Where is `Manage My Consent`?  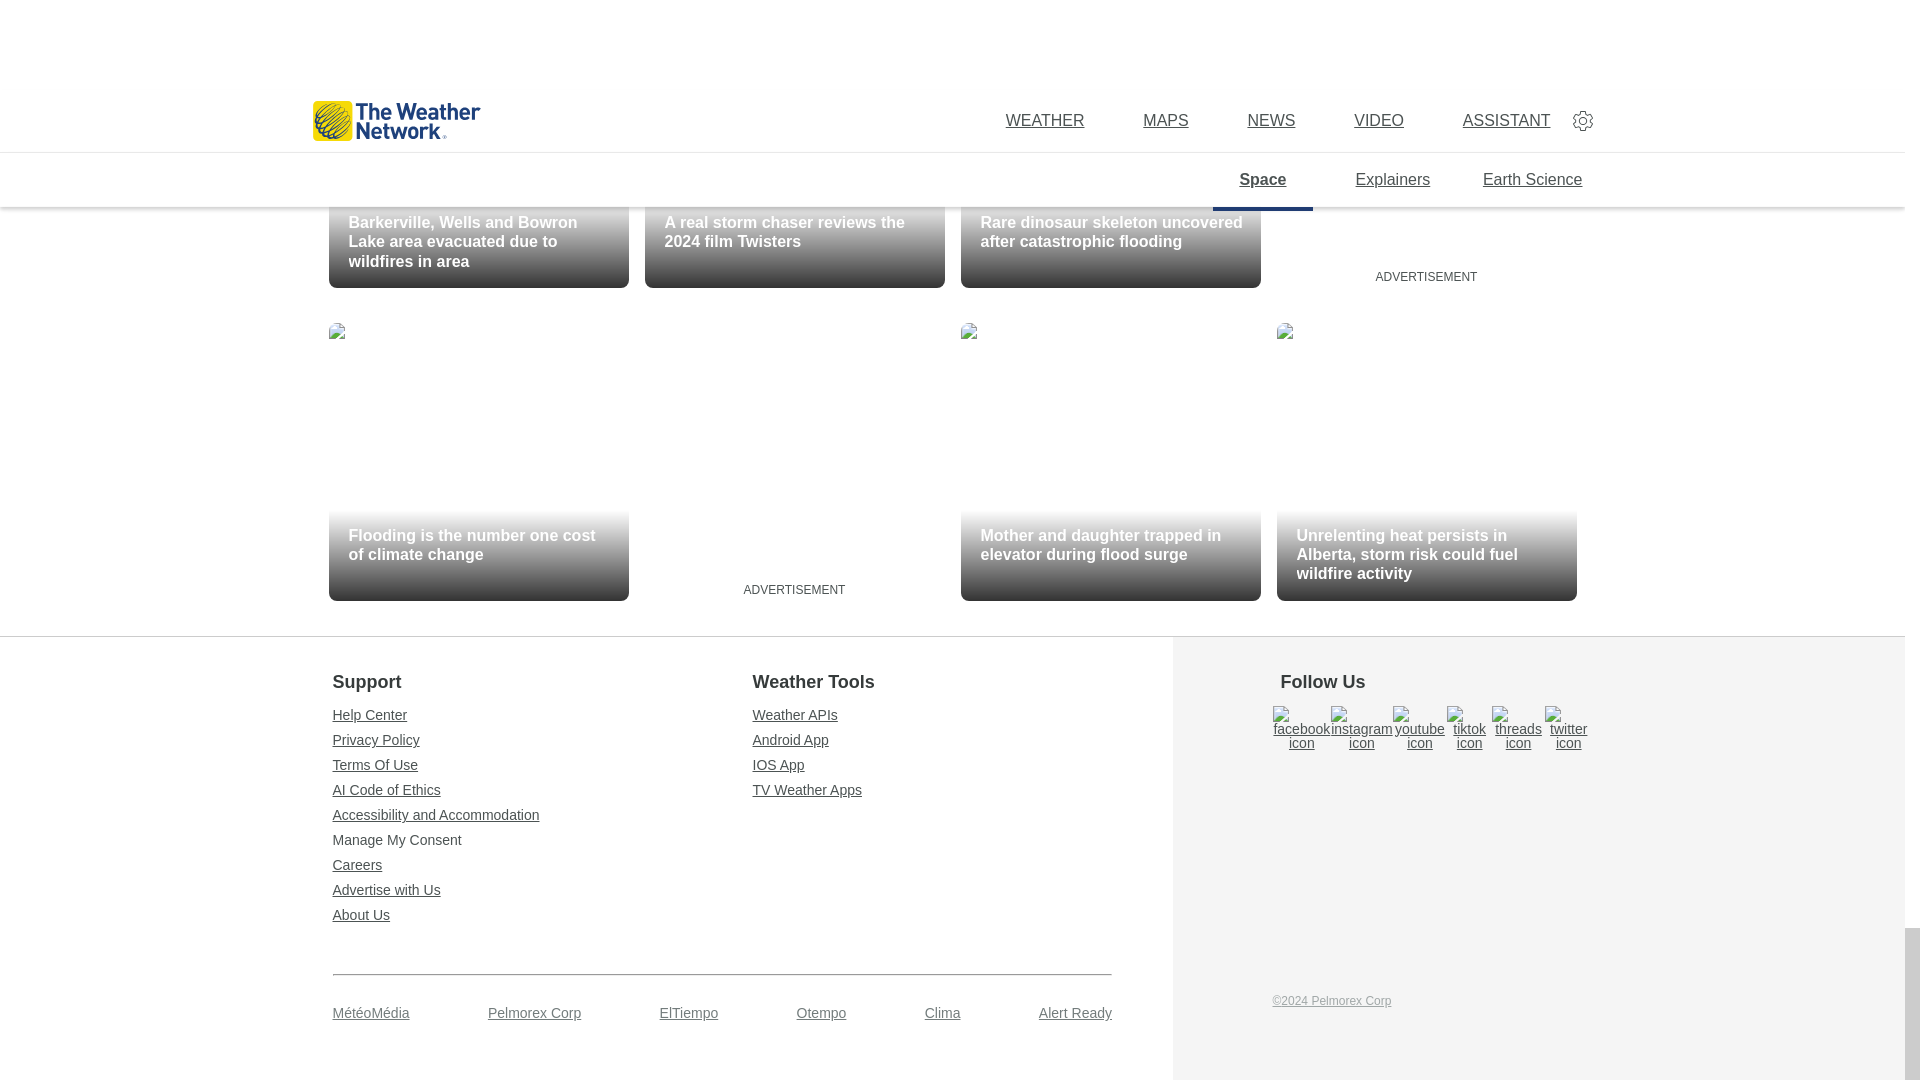 Manage My Consent is located at coordinates (542, 839).